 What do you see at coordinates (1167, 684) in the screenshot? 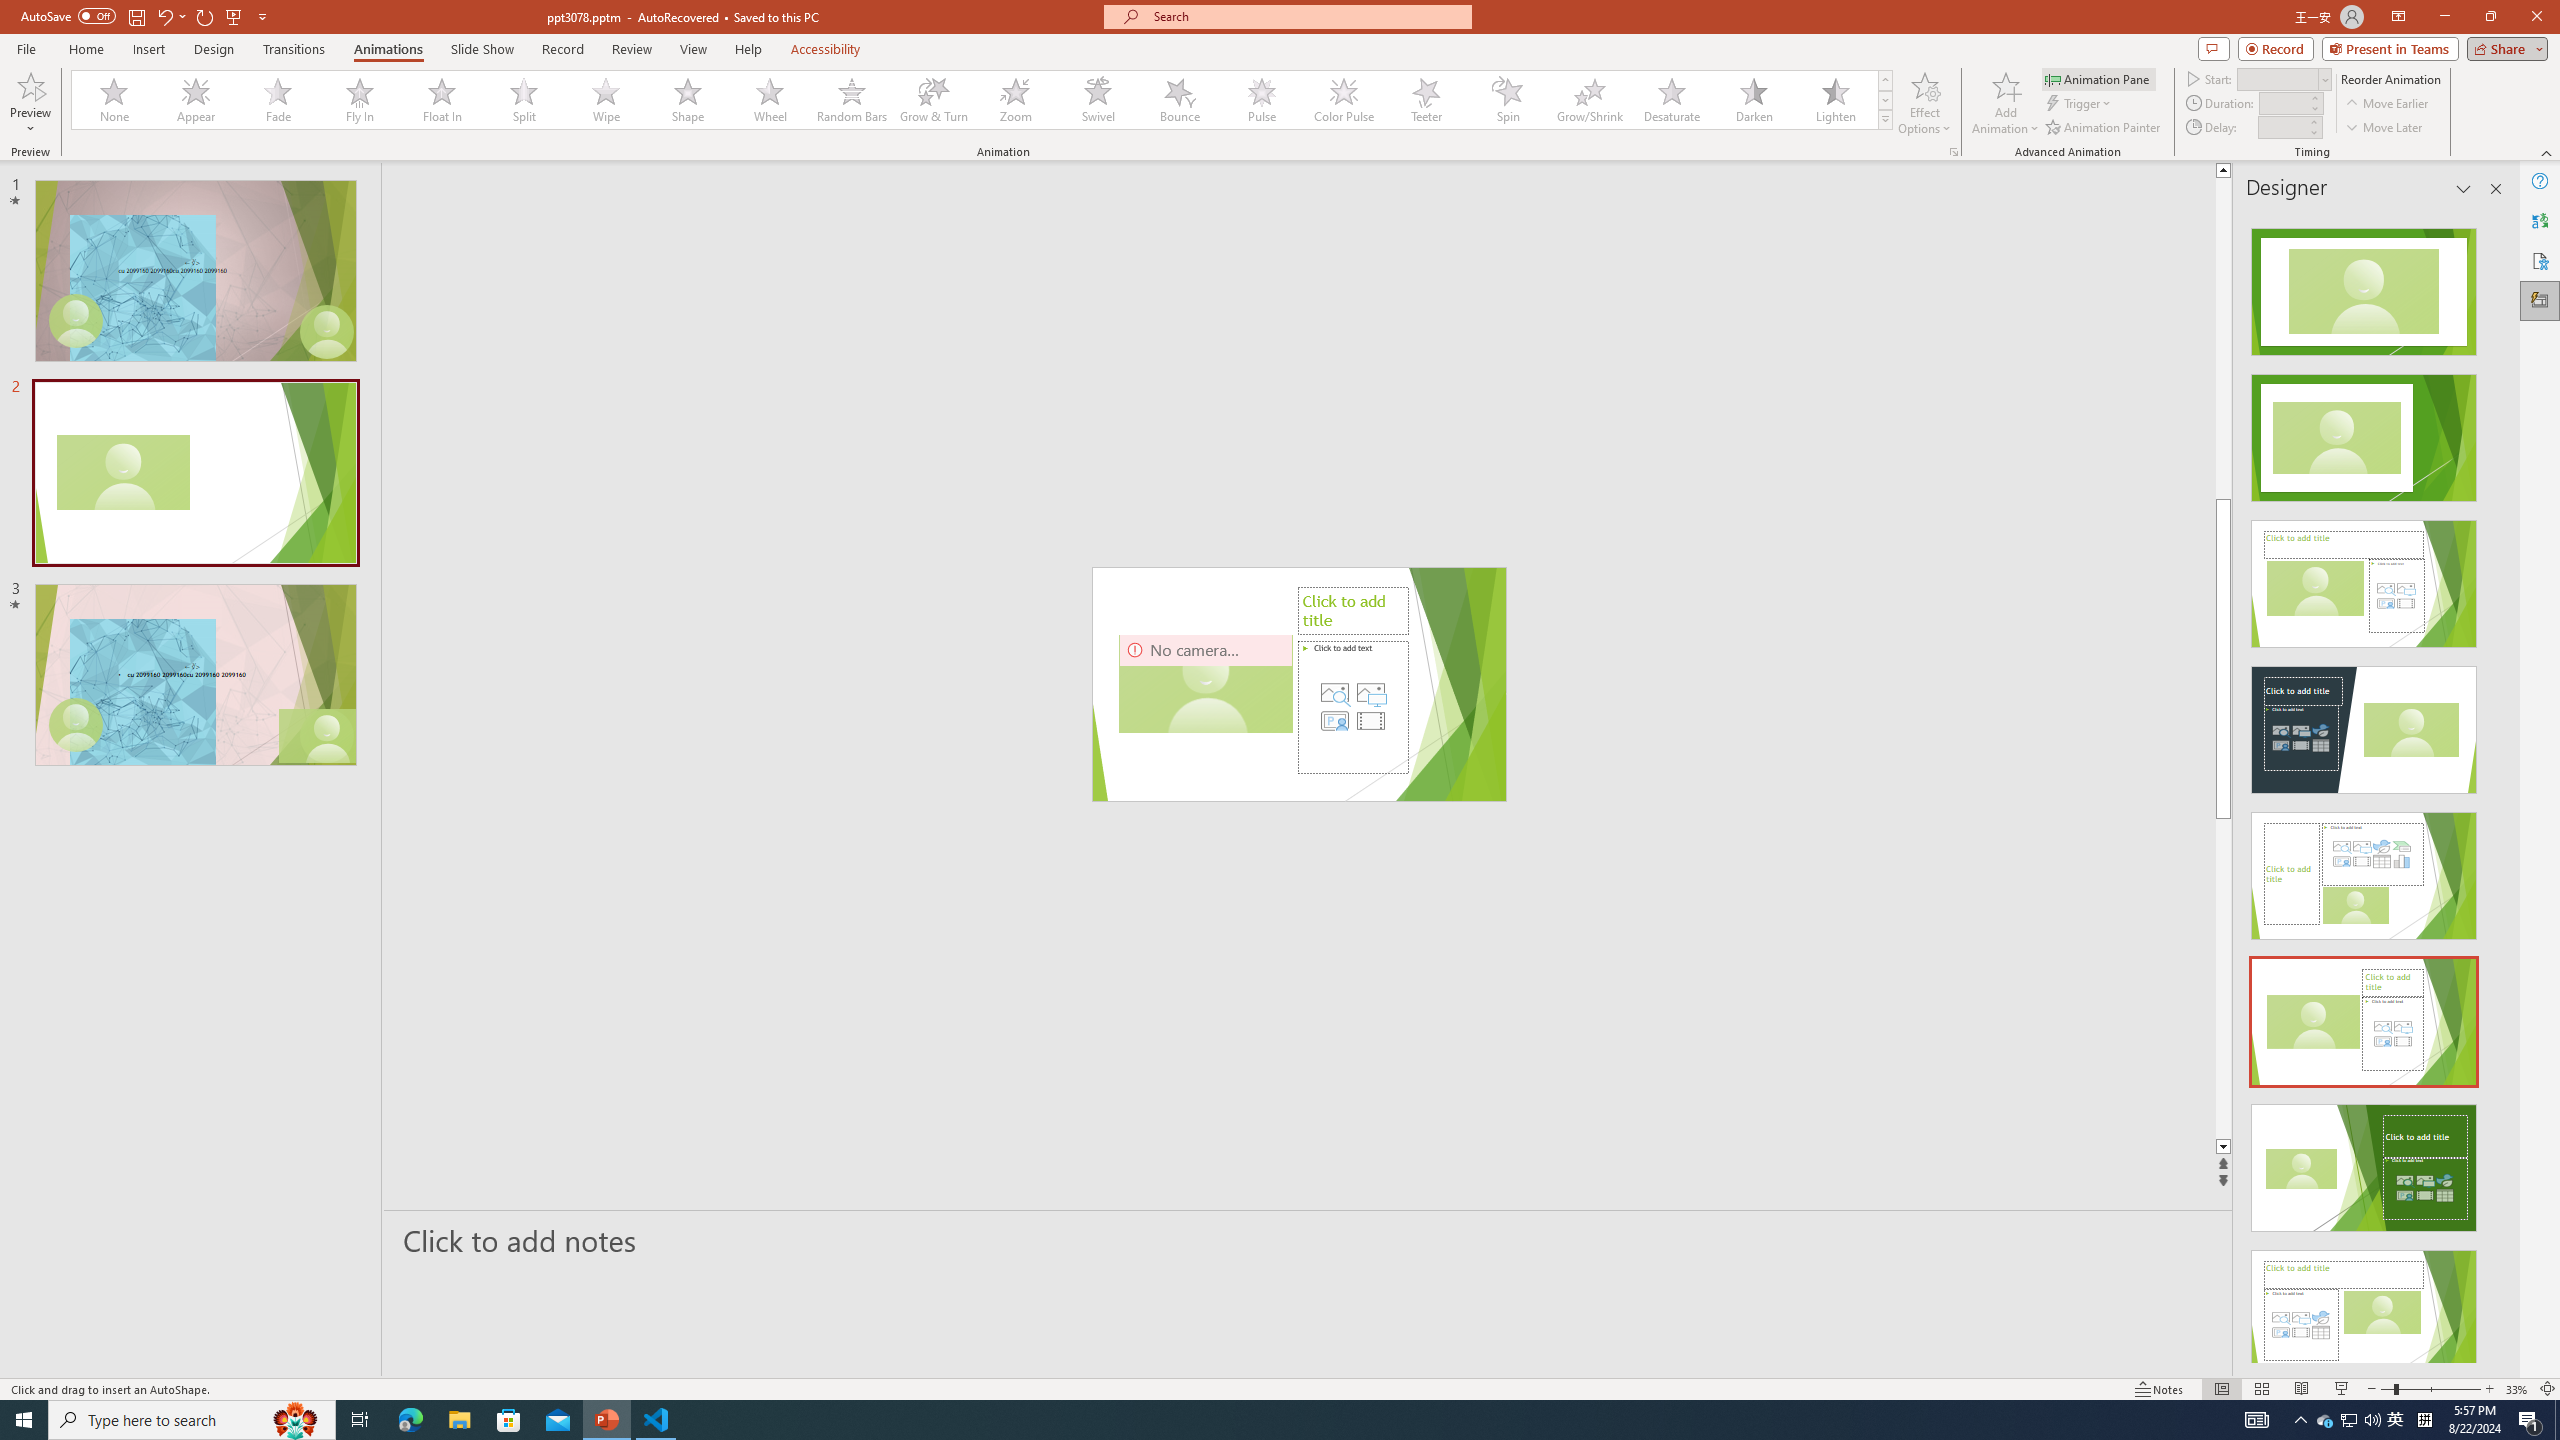
I see `Title TextBox` at bounding box center [1167, 684].